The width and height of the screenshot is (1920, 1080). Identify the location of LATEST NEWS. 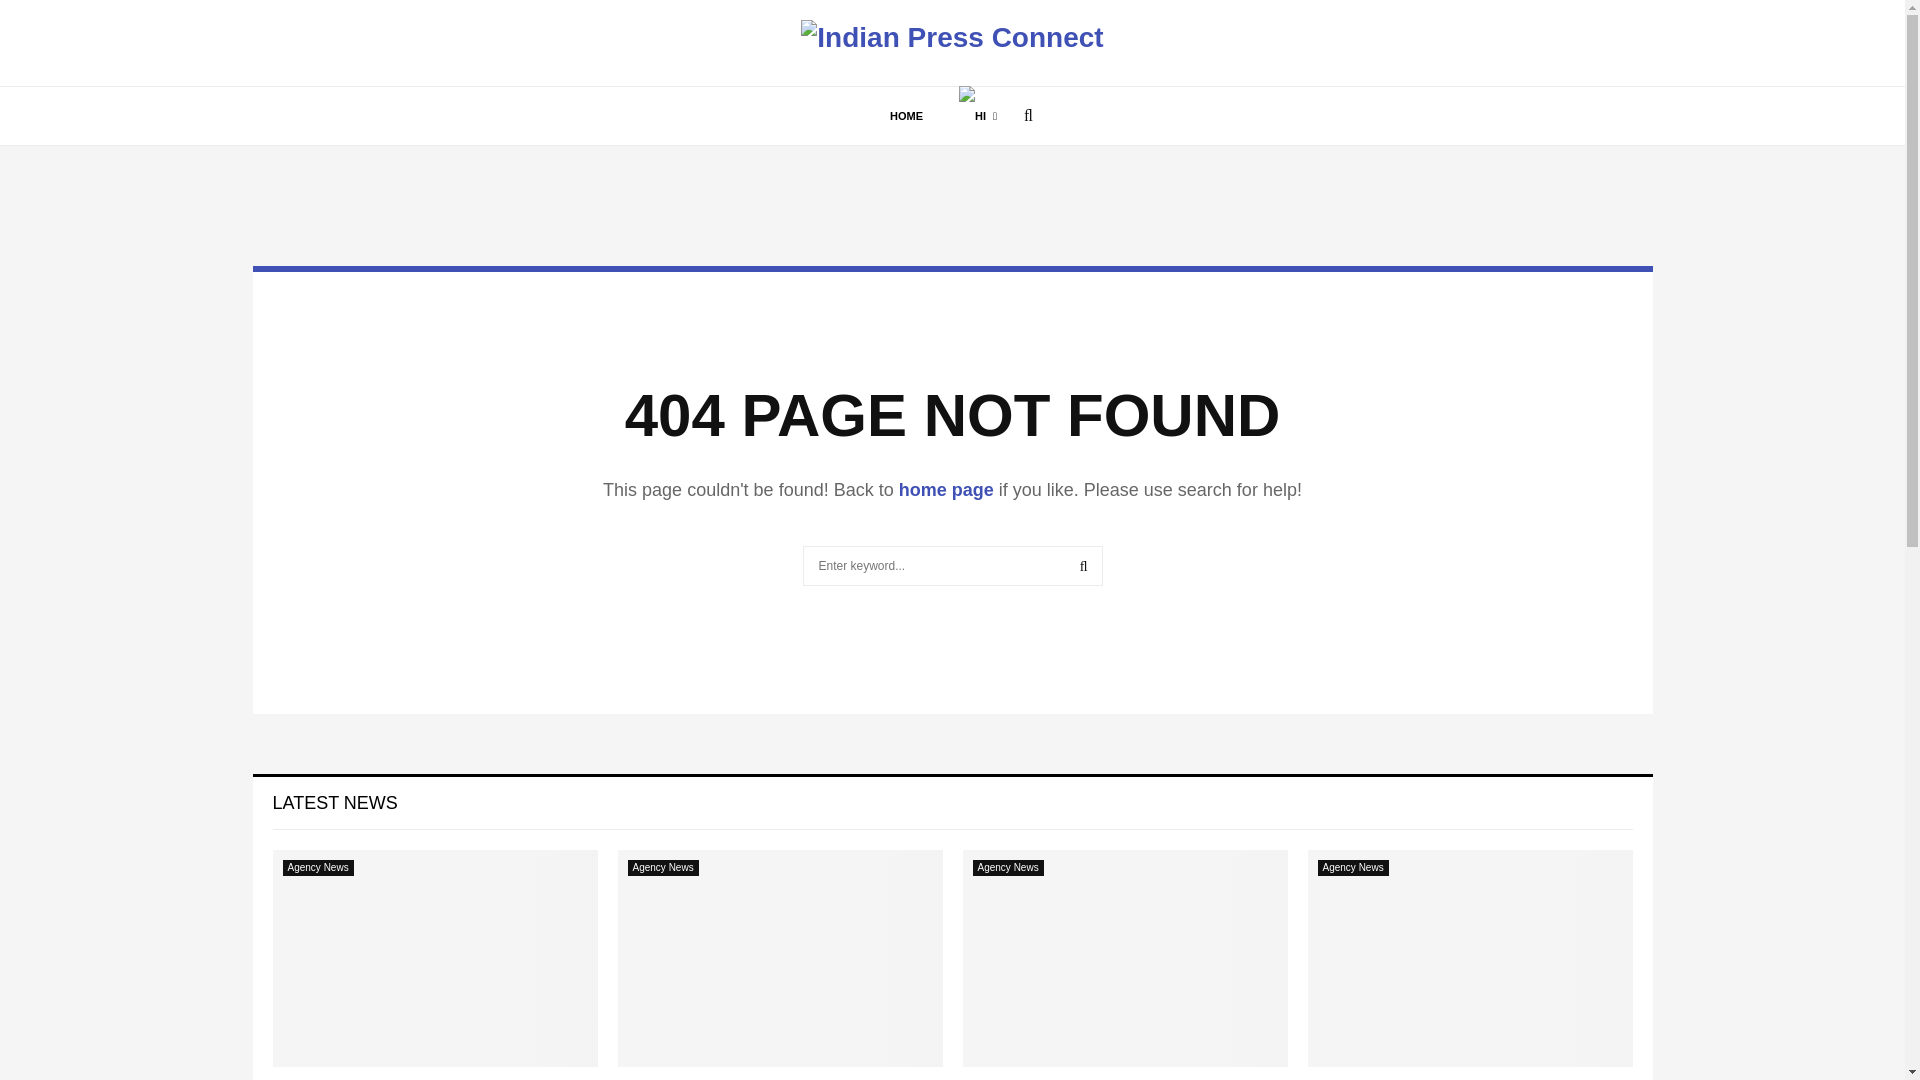
(334, 802).